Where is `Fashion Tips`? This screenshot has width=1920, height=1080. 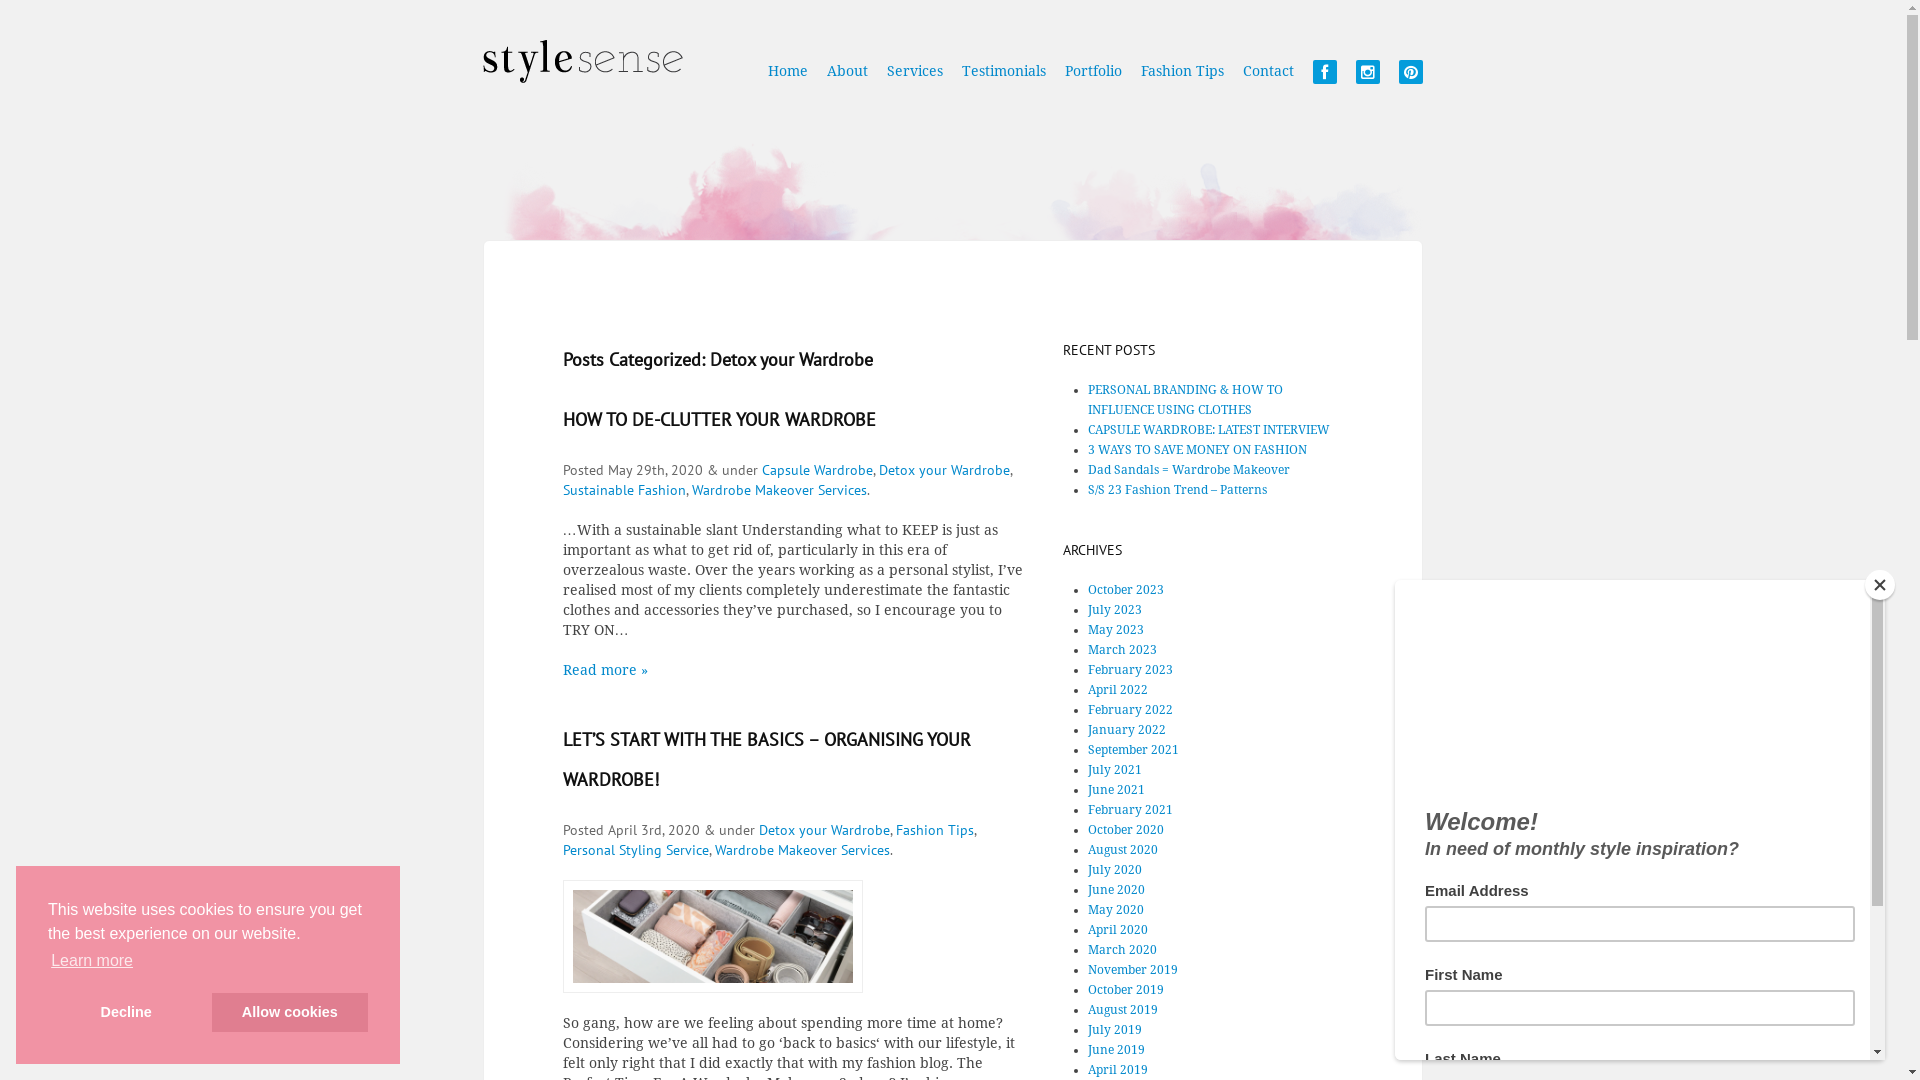 Fashion Tips is located at coordinates (1182, 81).